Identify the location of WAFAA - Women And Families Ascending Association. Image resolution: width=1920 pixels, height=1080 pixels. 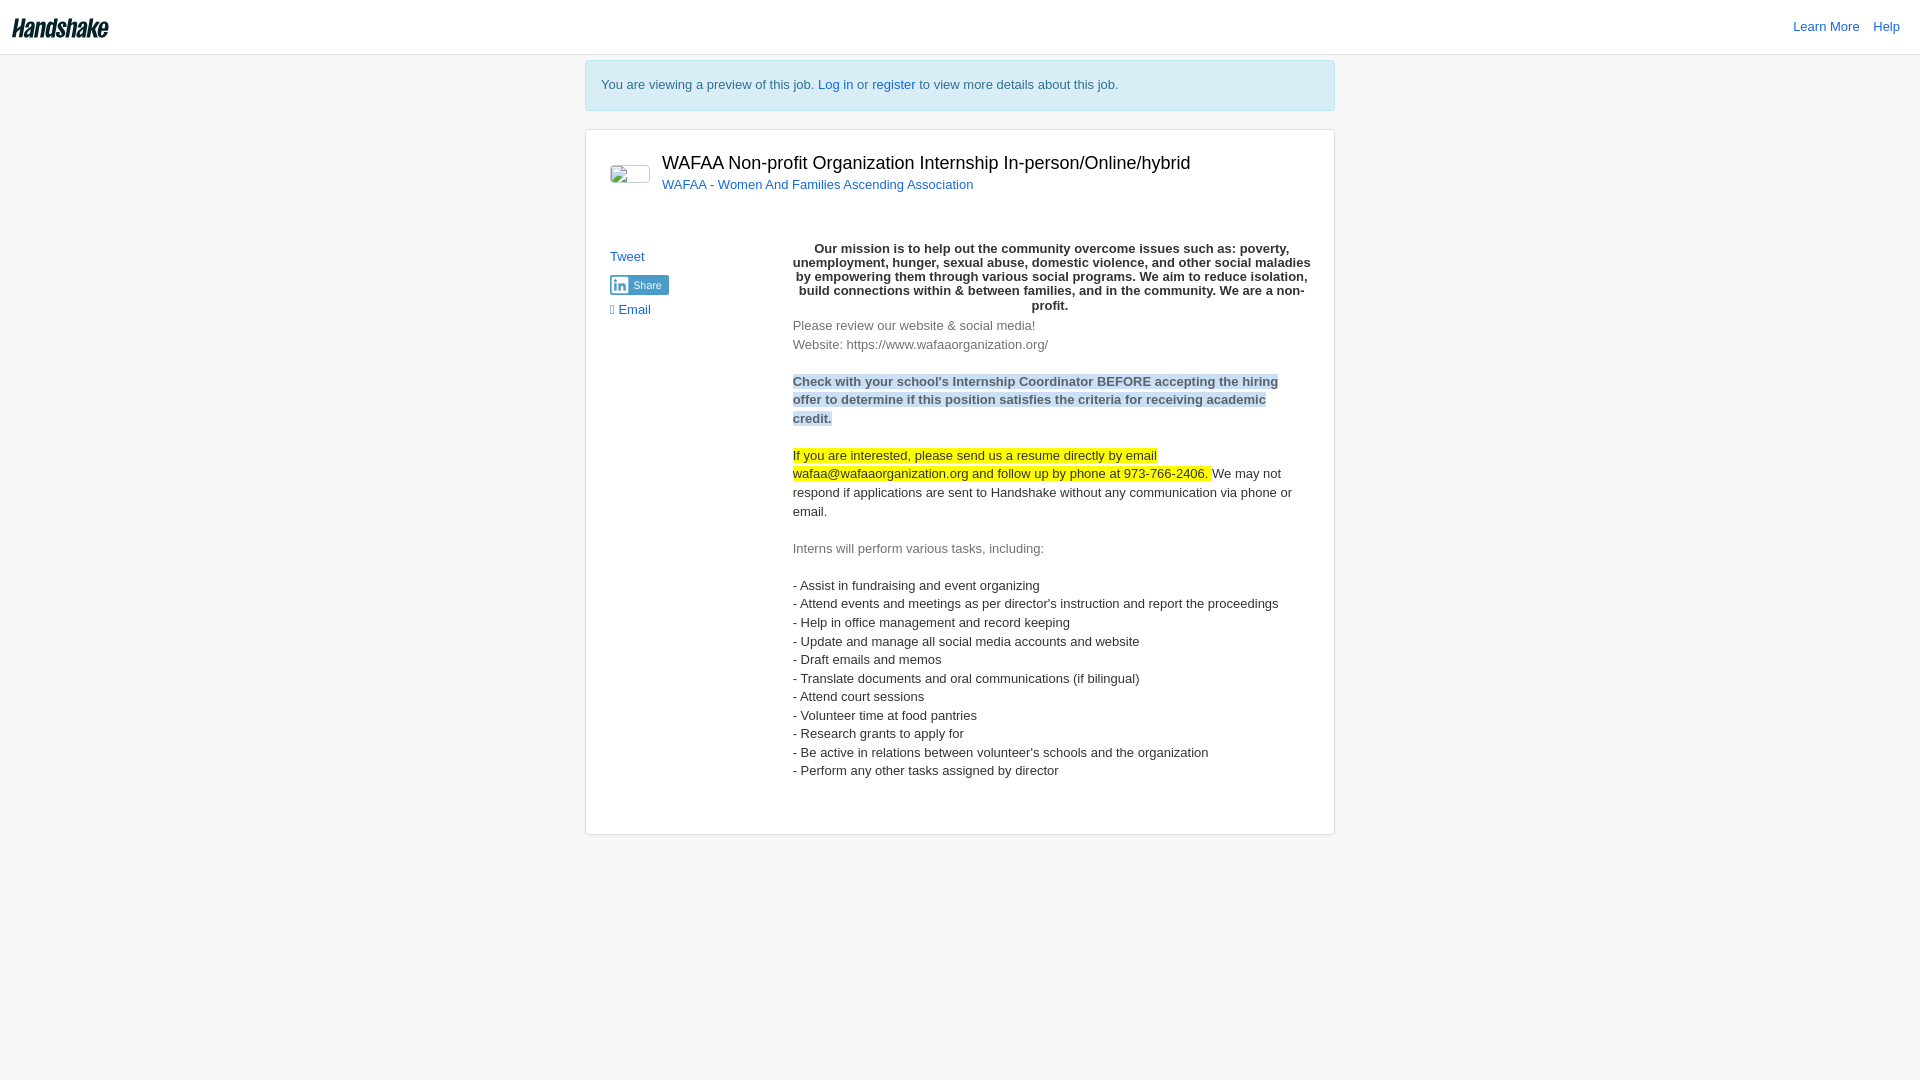
(818, 184).